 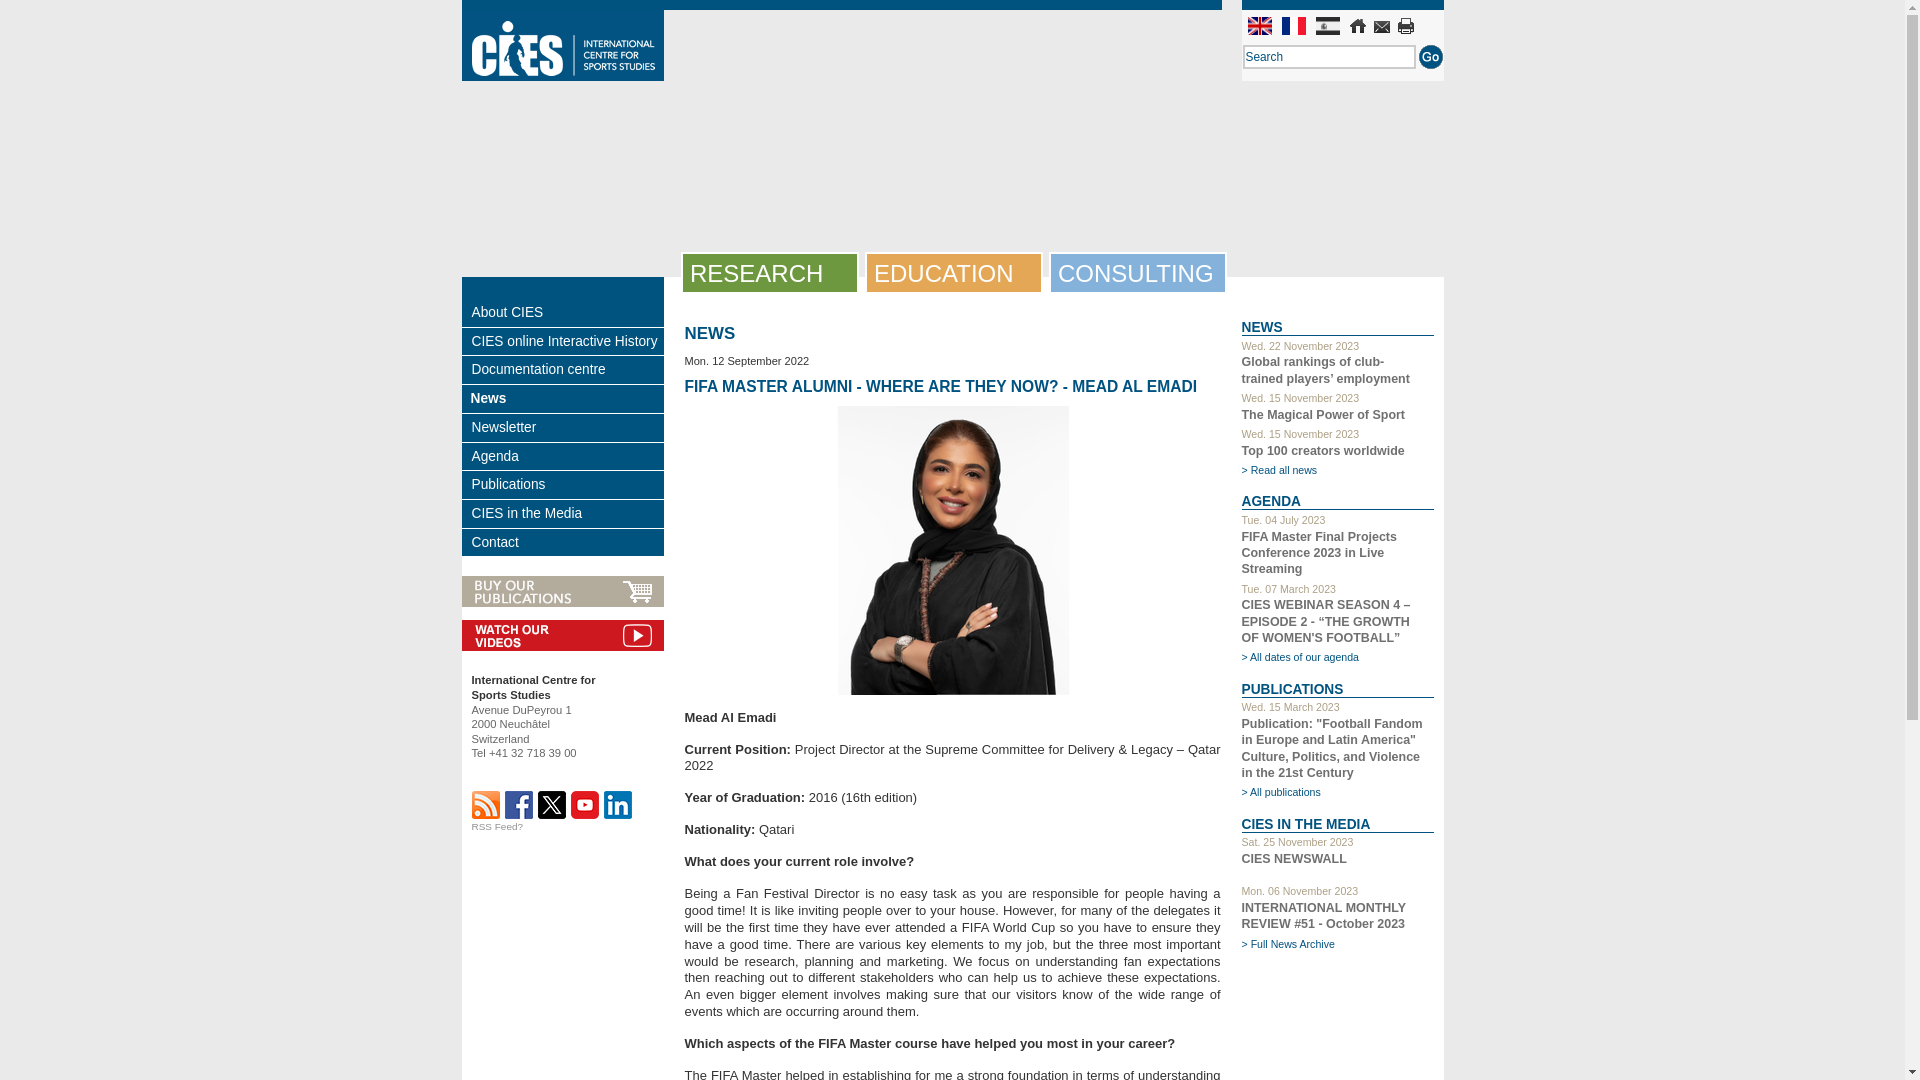 What do you see at coordinates (1405, 26) in the screenshot?
I see ` ` at bounding box center [1405, 26].